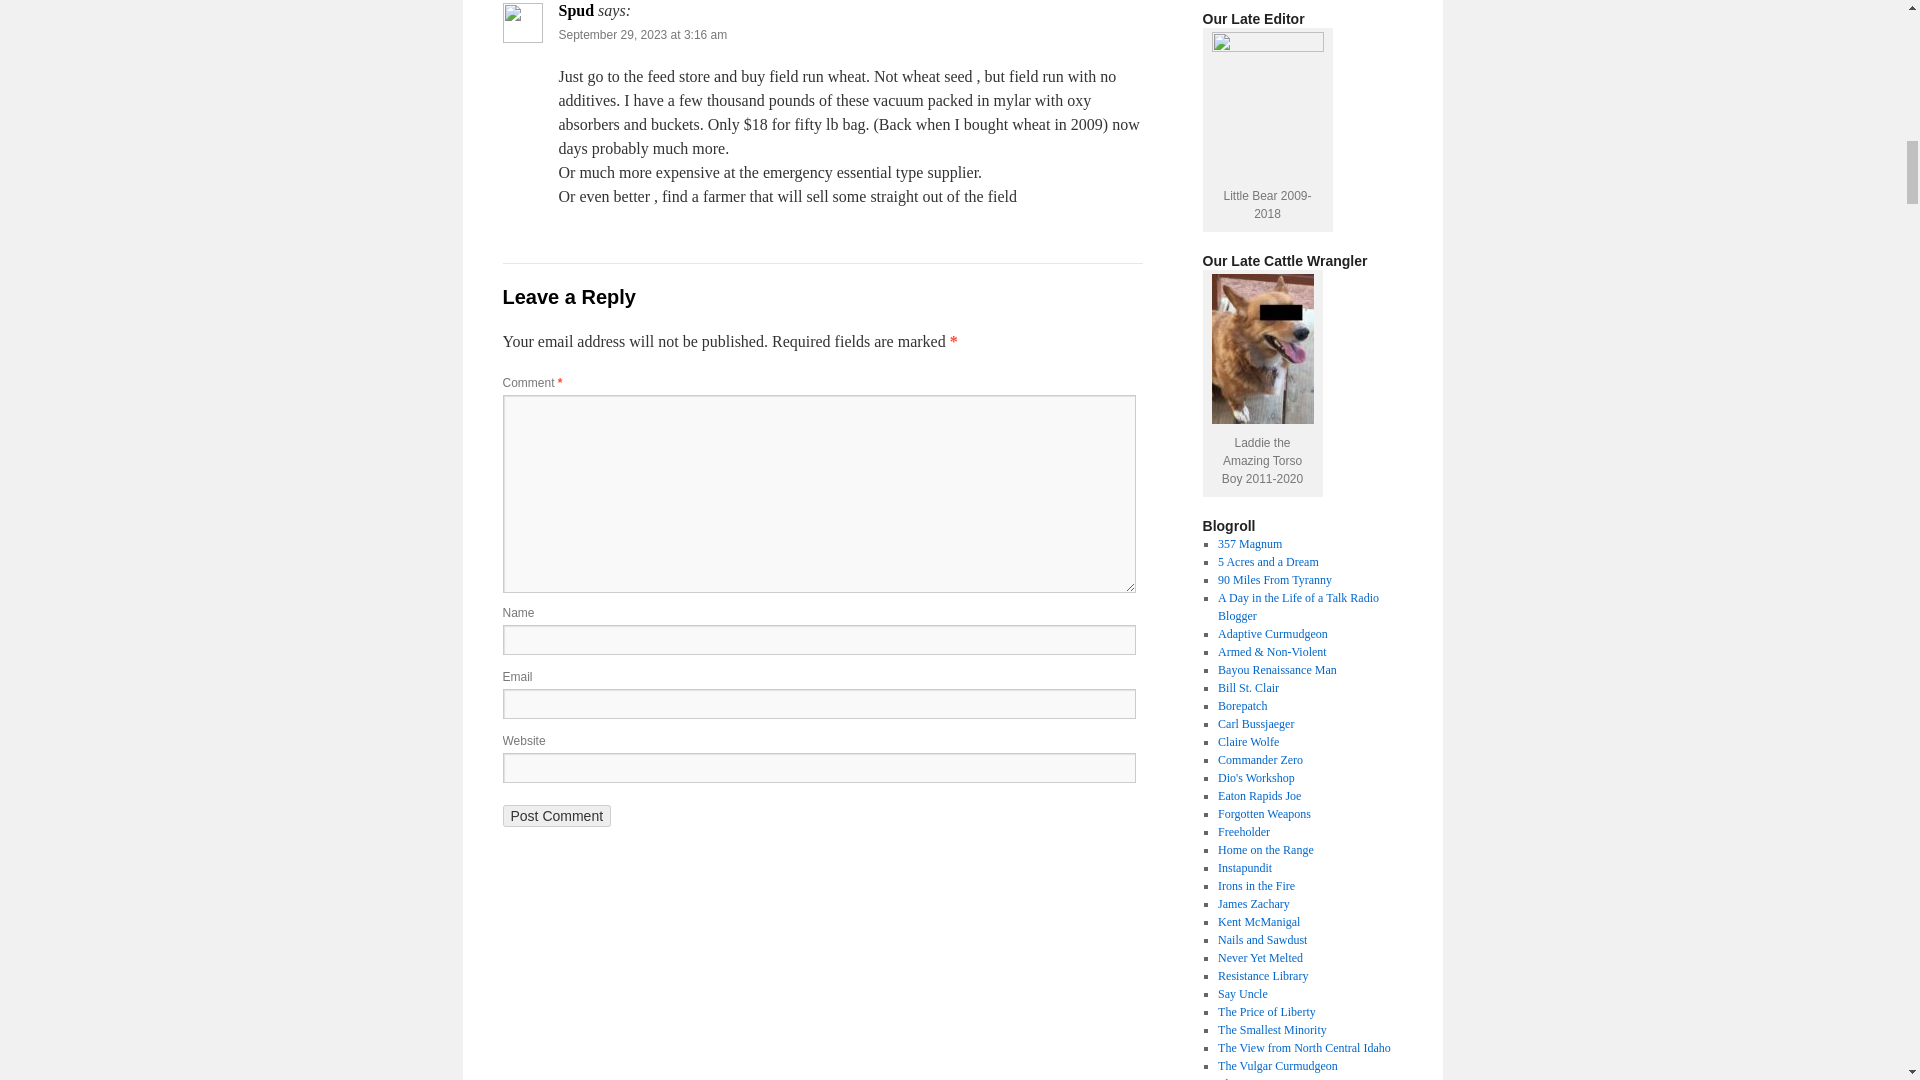  Describe the element at coordinates (556, 816) in the screenshot. I see `Post Comment` at that location.